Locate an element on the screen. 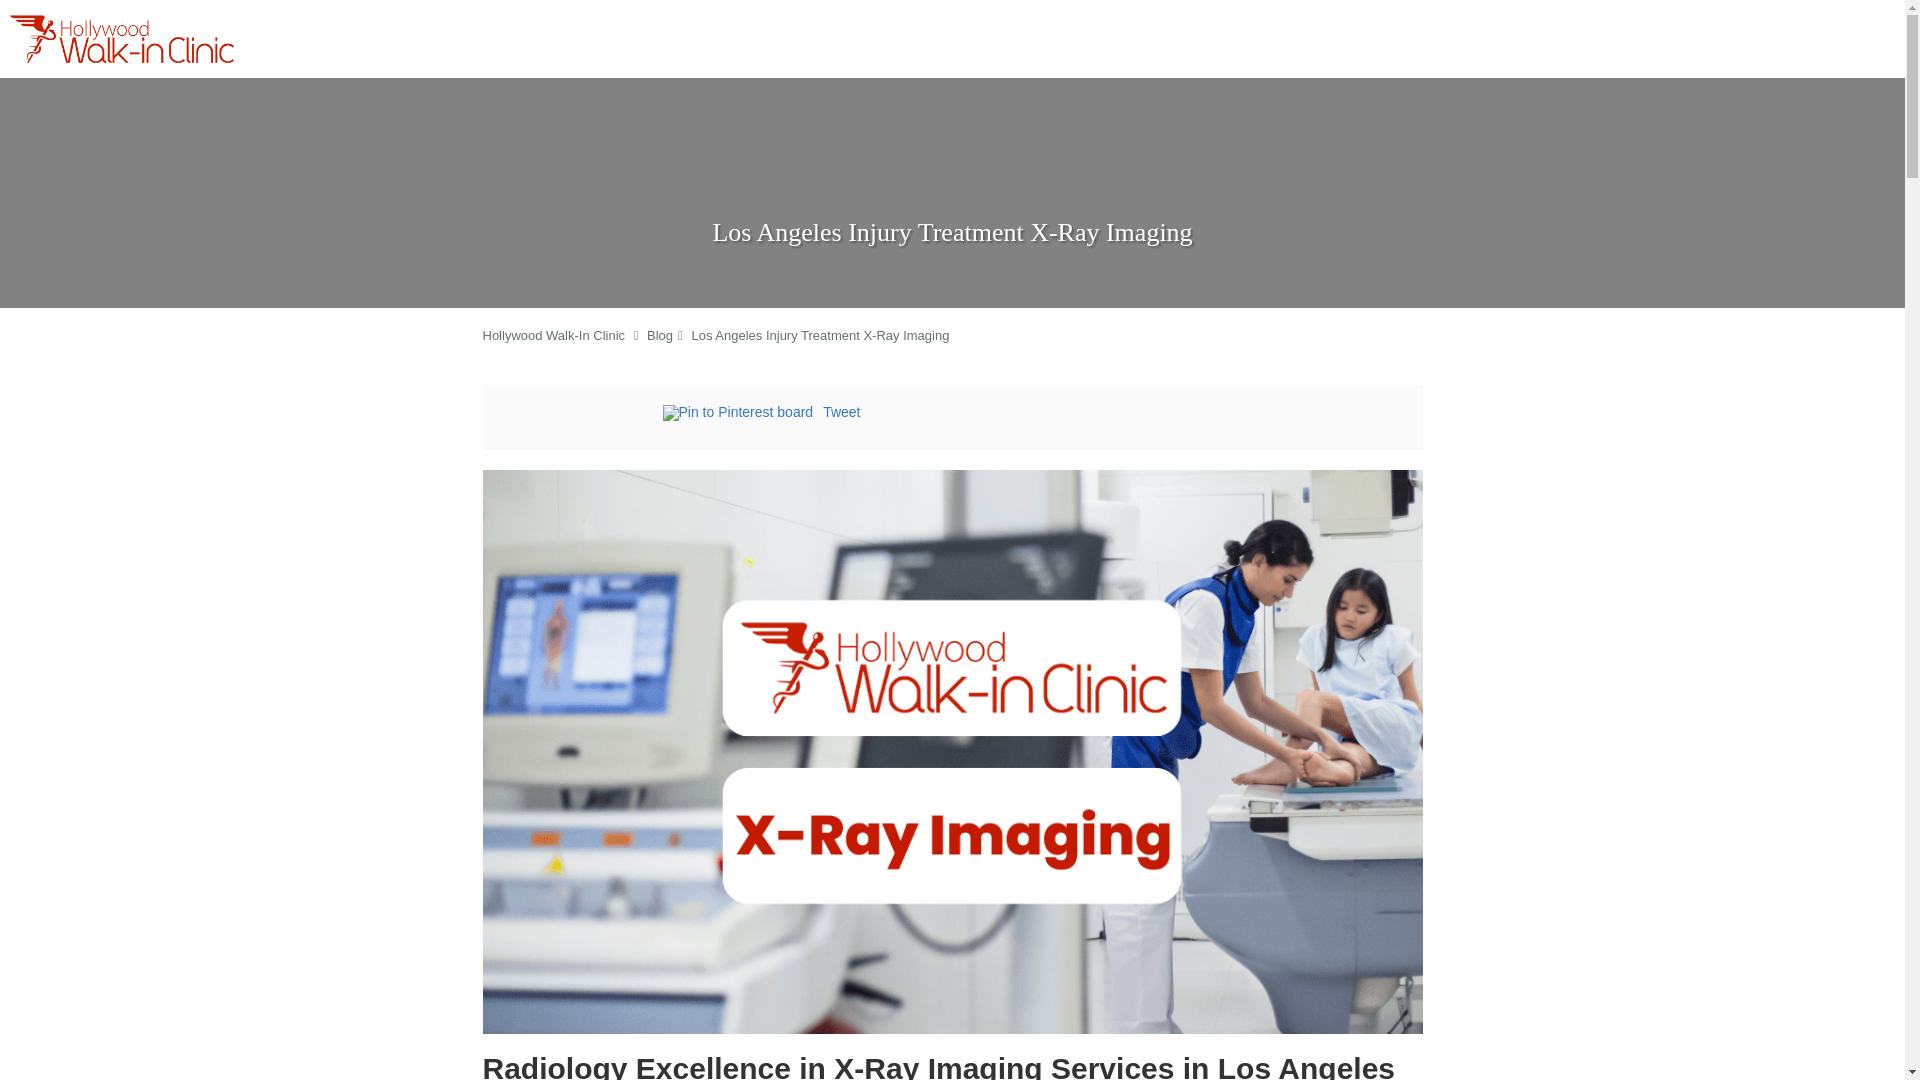 The height and width of the screenshot is (1080, 1920). Skip to main content is located at coordinates (98, 10).